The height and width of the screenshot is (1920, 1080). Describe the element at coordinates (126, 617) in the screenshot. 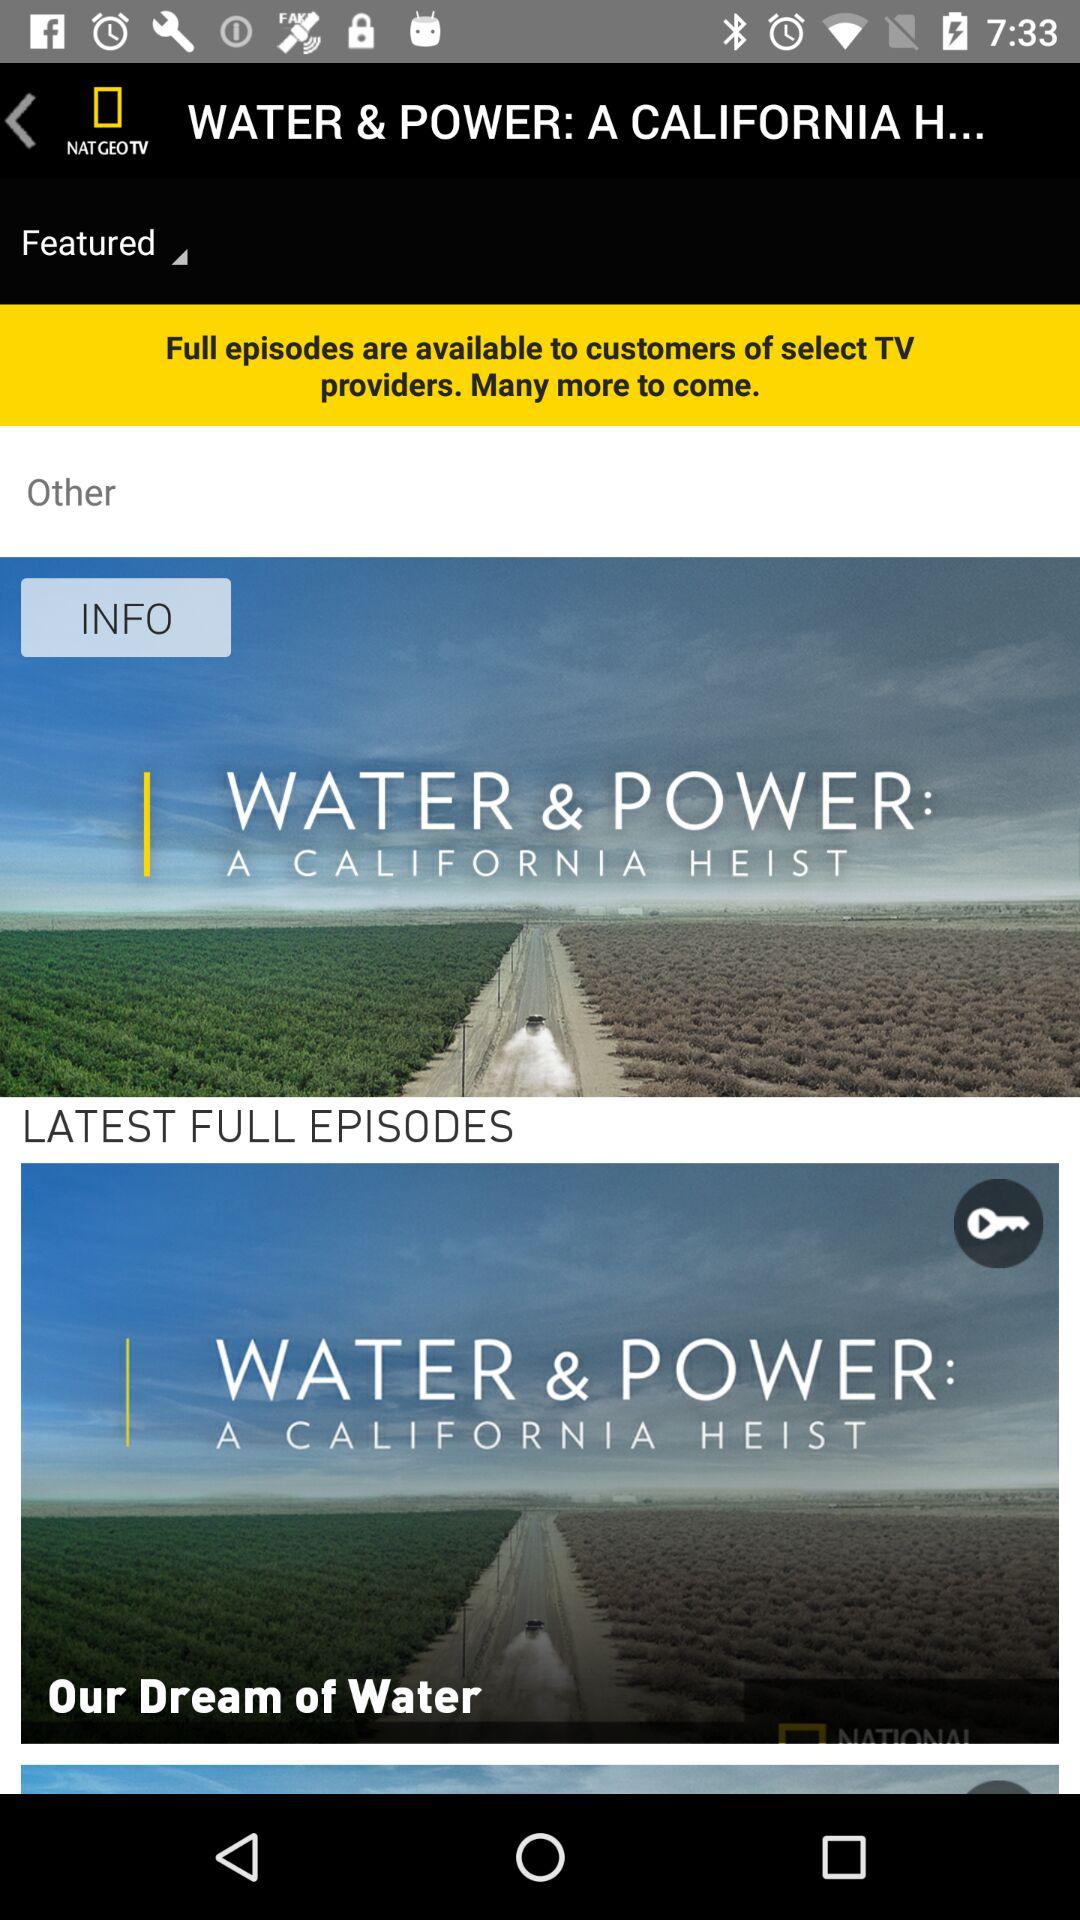

I see `launch info` at that location.